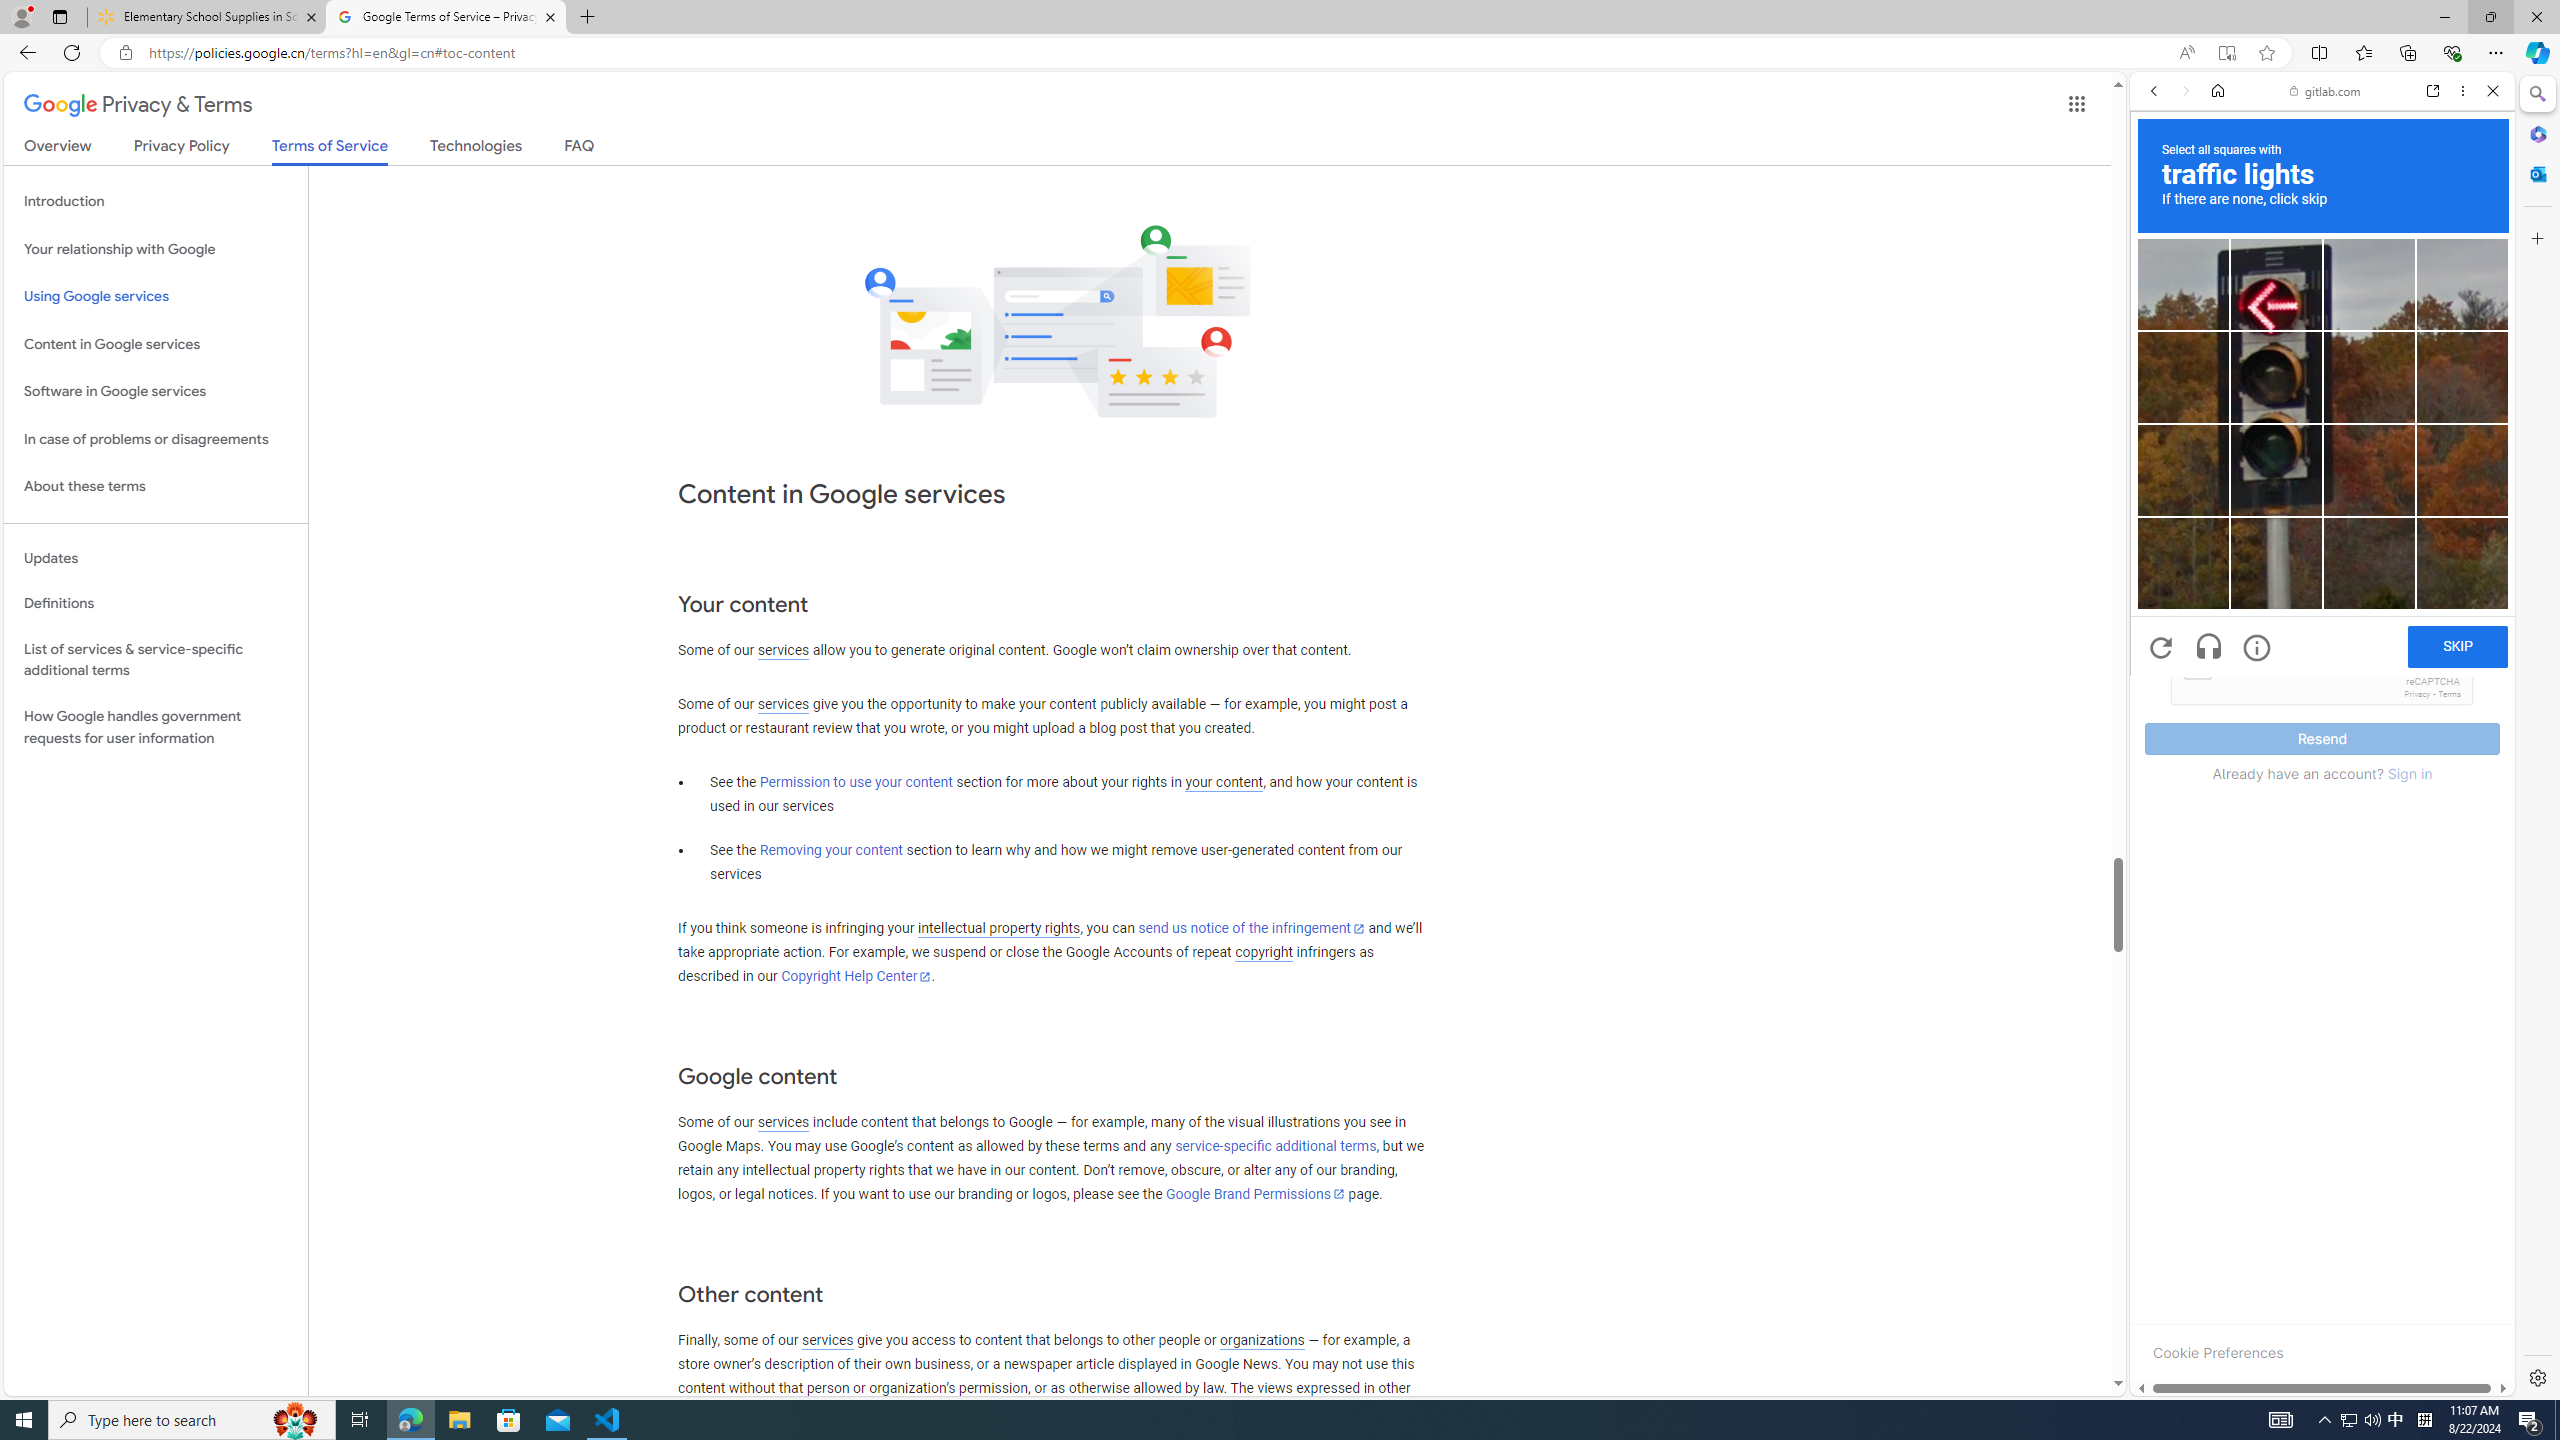  Describe the element at coordinates (2322, 444) in the screenshot. I see `Resend confirmation instructions` at that location.